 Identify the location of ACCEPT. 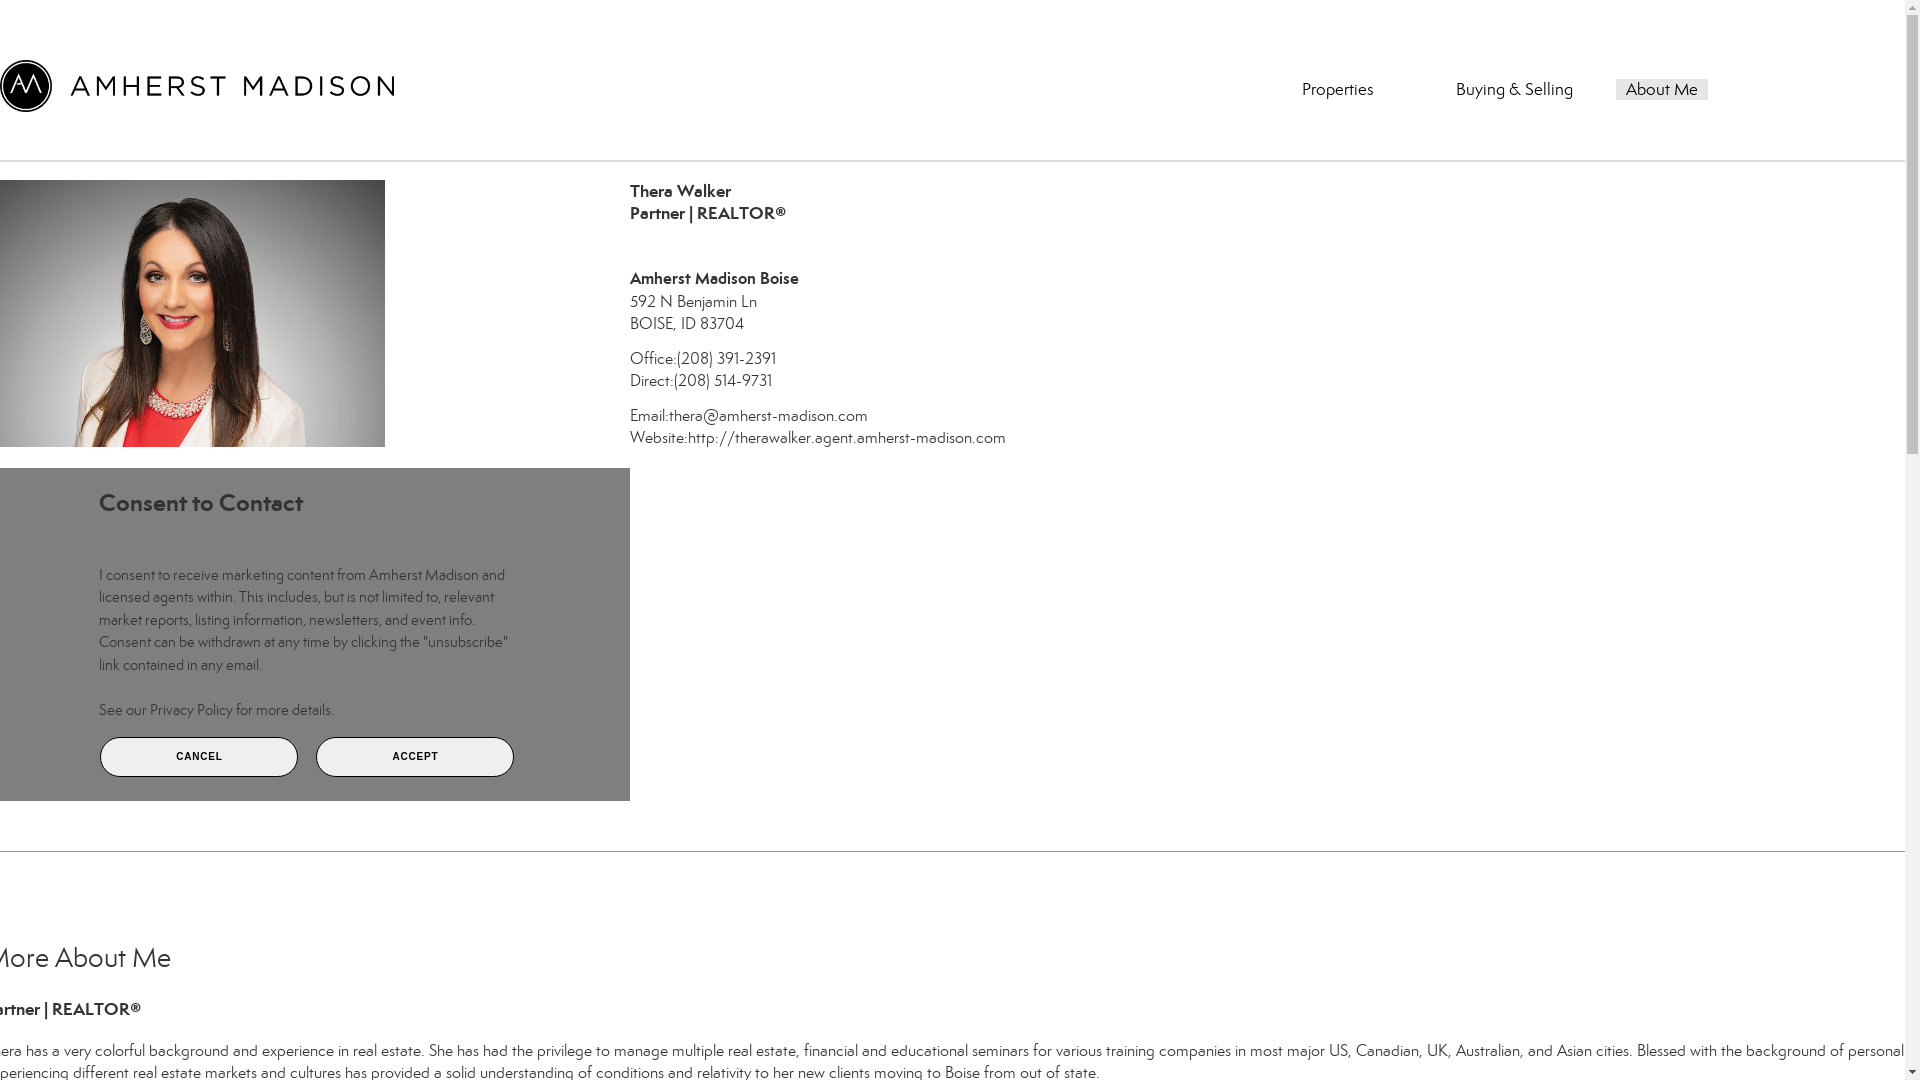
(415, 757).